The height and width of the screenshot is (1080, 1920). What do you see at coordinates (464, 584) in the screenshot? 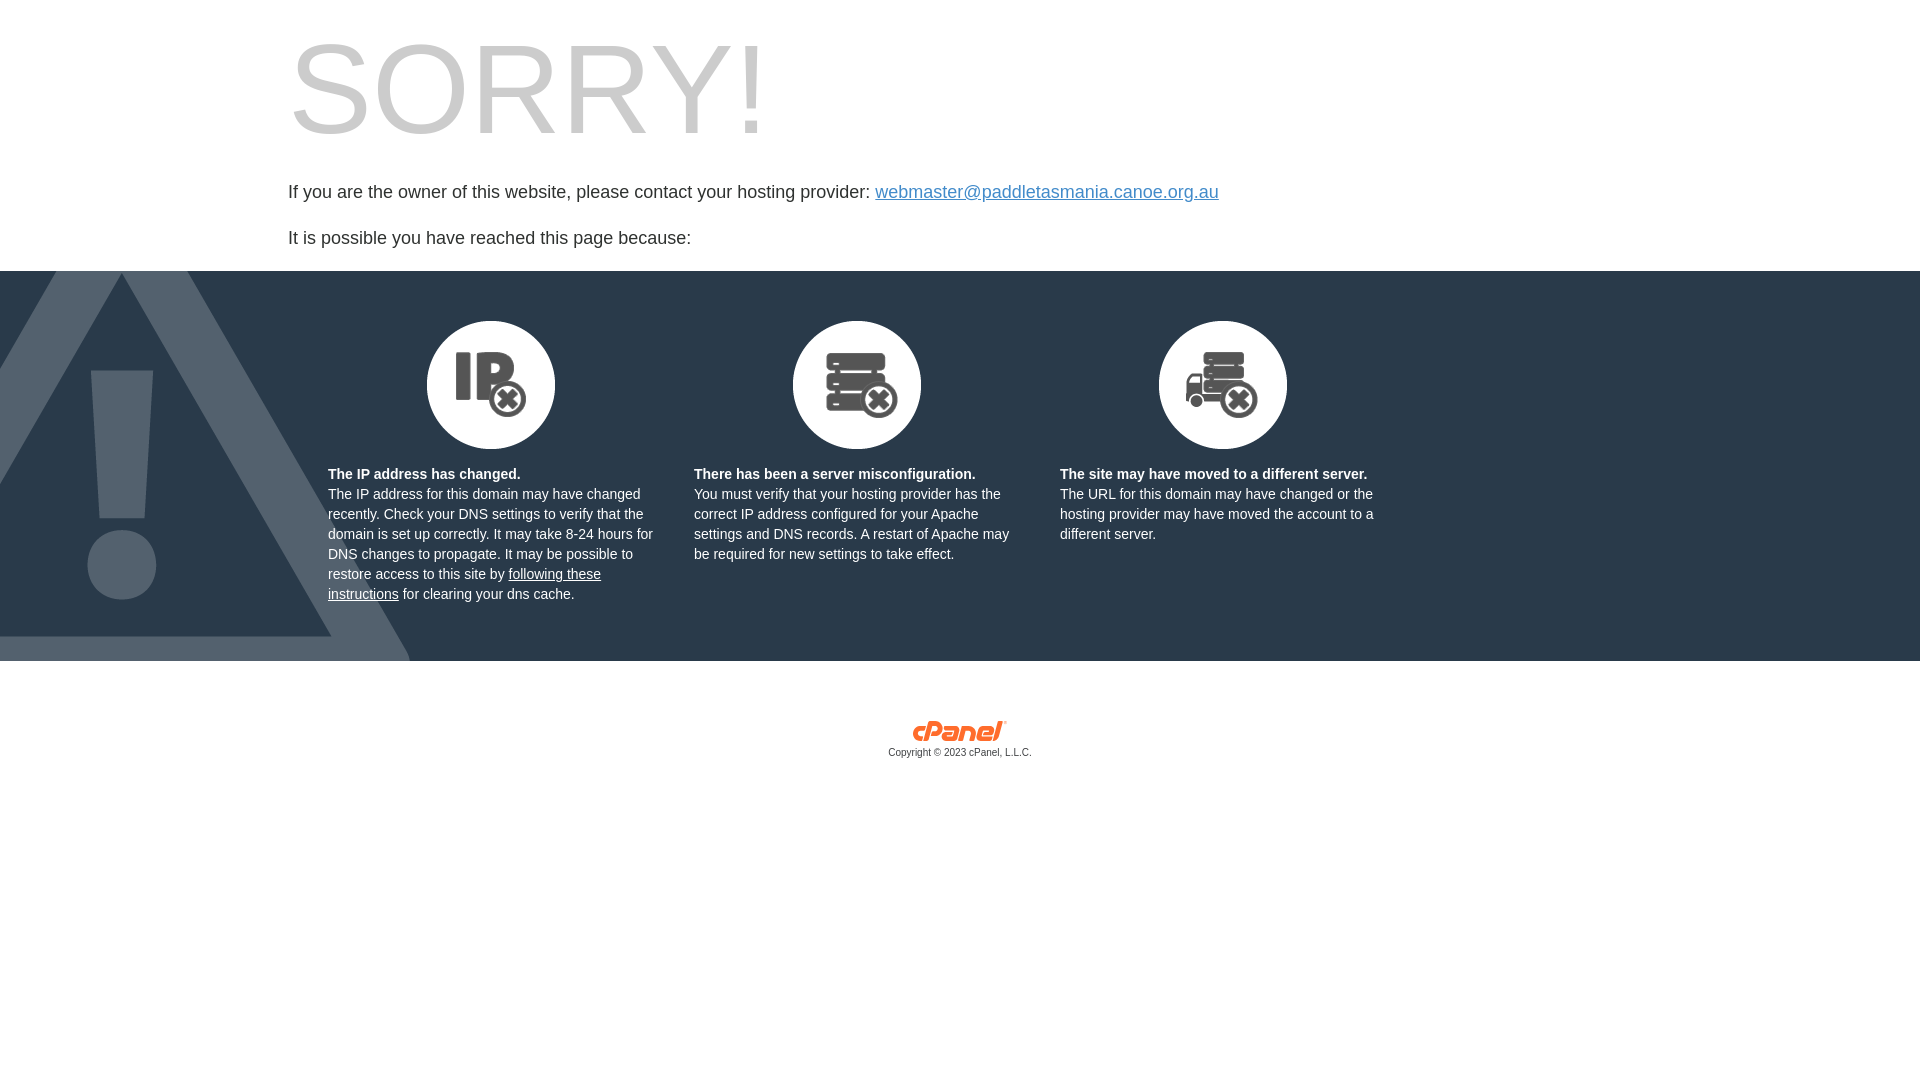
I see `following these instructions` at bounding box center [464, 584].